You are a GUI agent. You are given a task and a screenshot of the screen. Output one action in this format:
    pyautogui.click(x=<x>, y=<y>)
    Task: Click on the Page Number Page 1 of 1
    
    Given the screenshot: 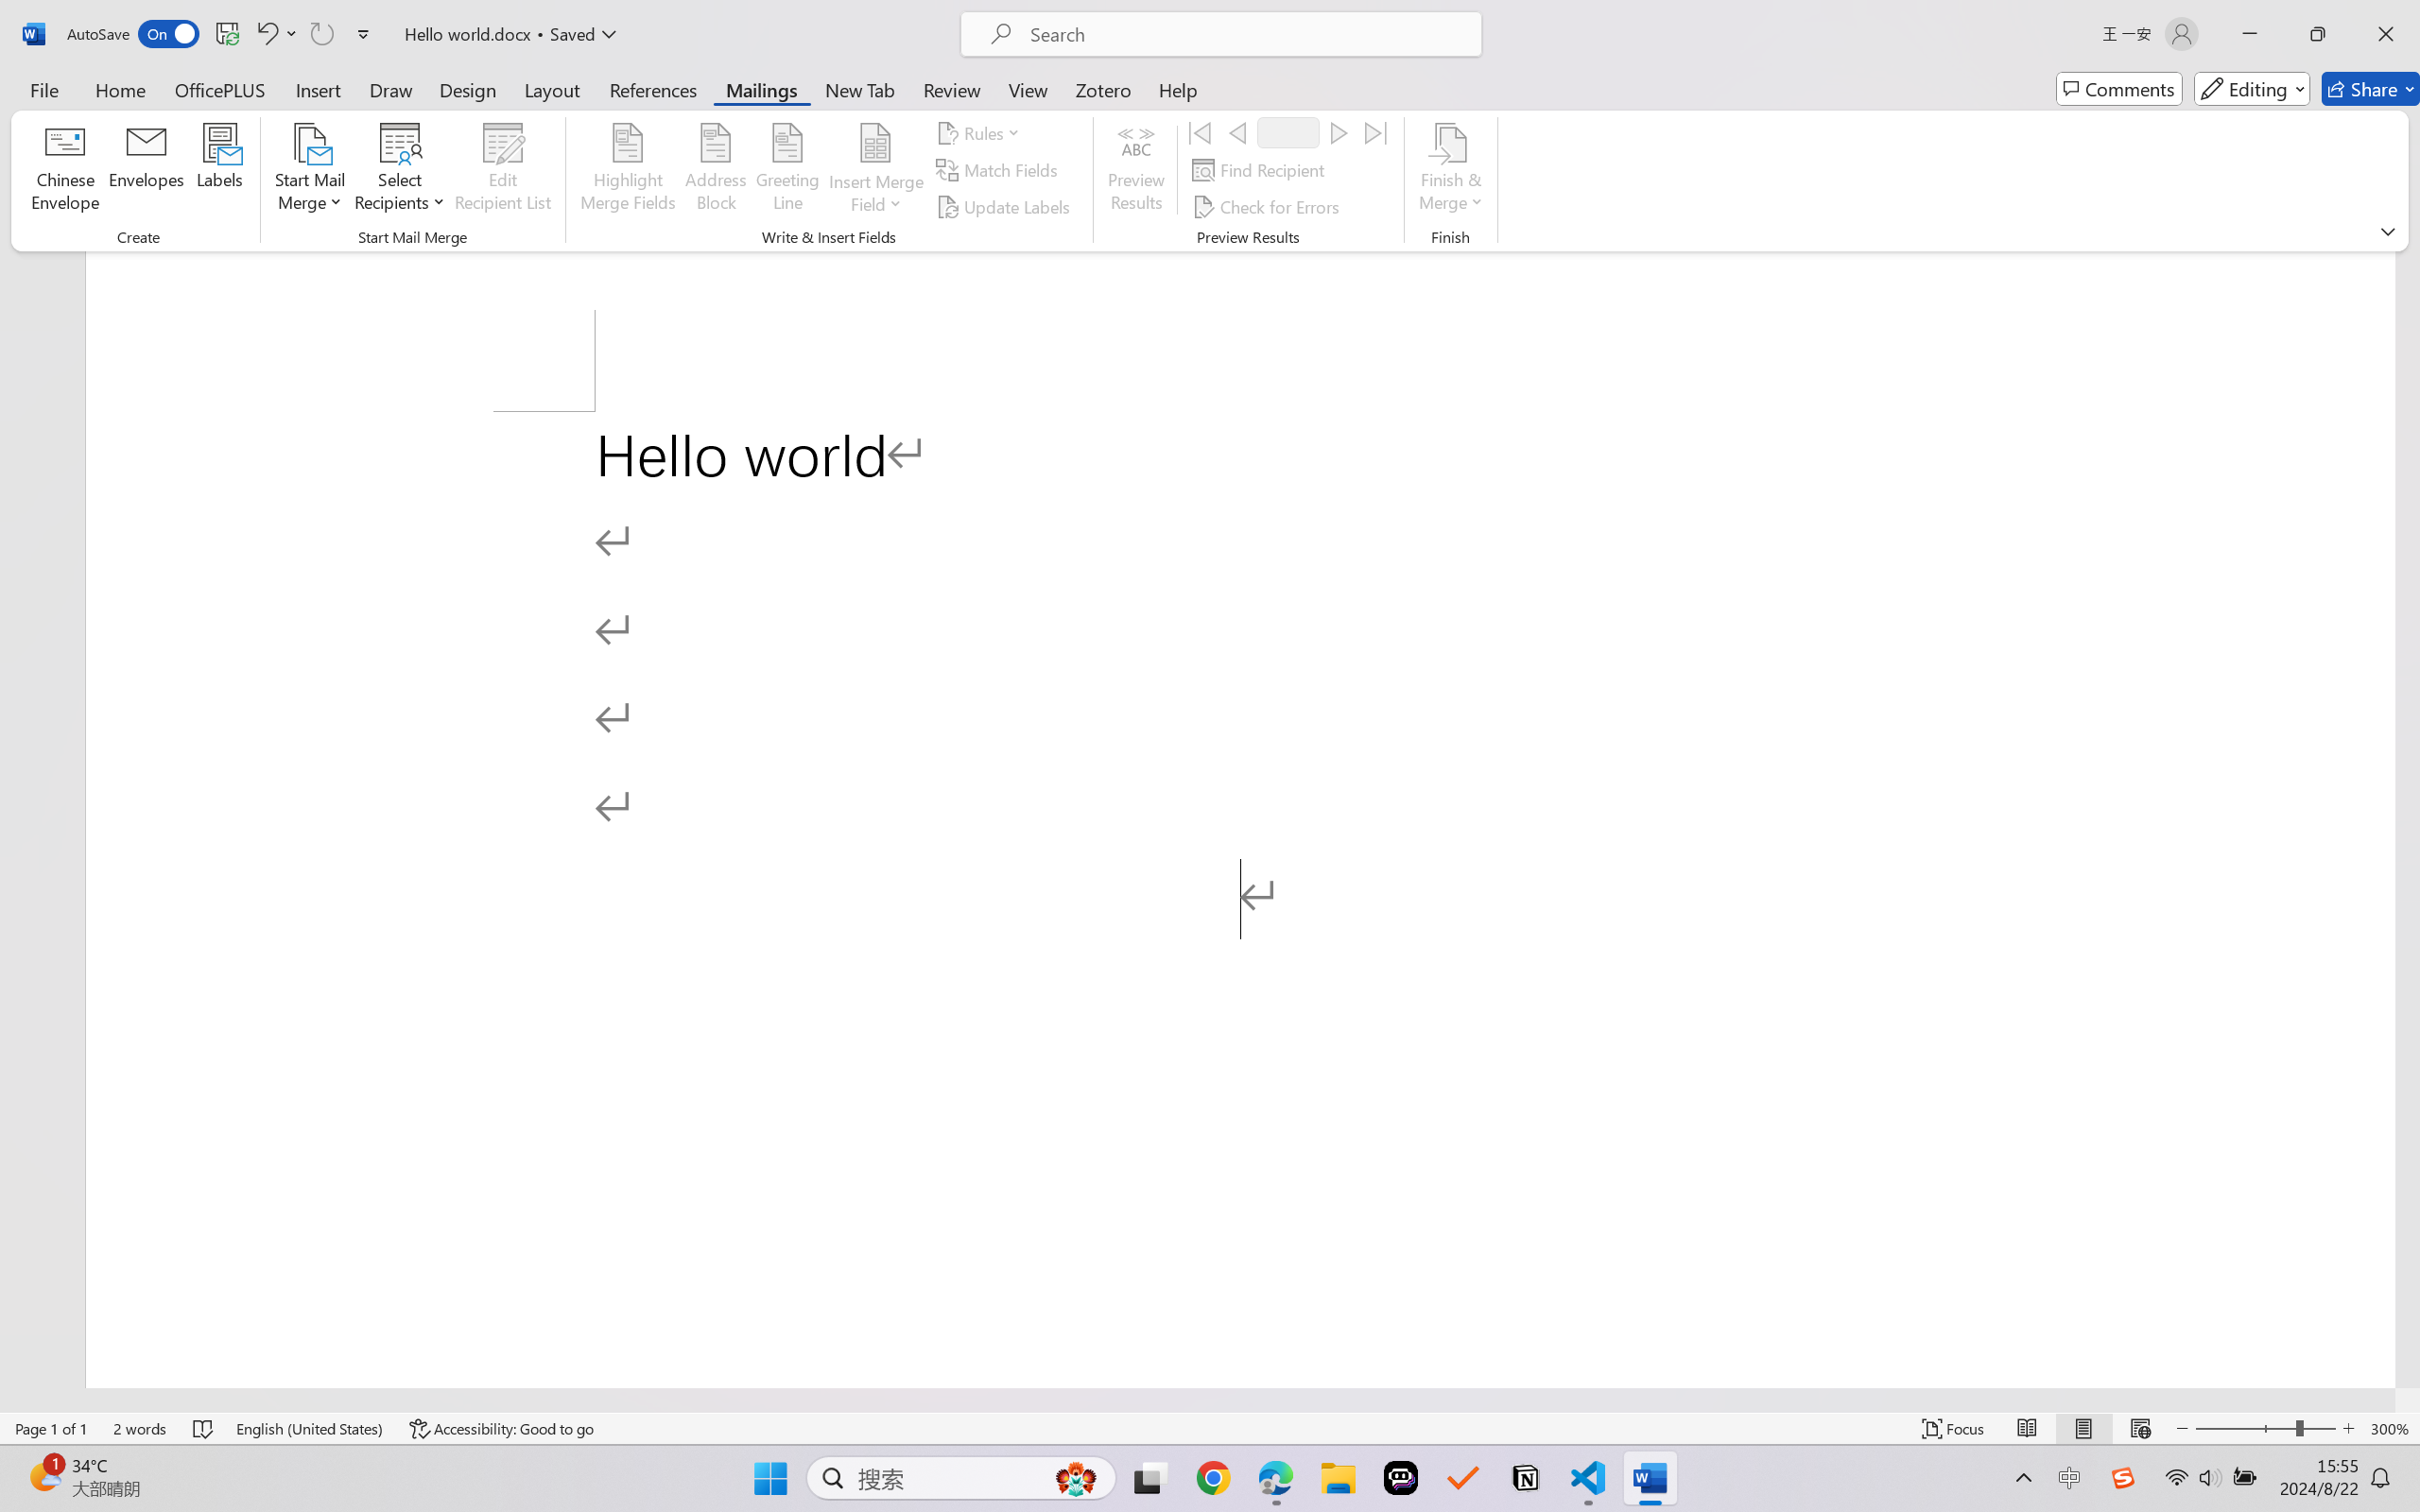 What is the action you would take?
    pyautogui.click(x=51, y=1429)
    